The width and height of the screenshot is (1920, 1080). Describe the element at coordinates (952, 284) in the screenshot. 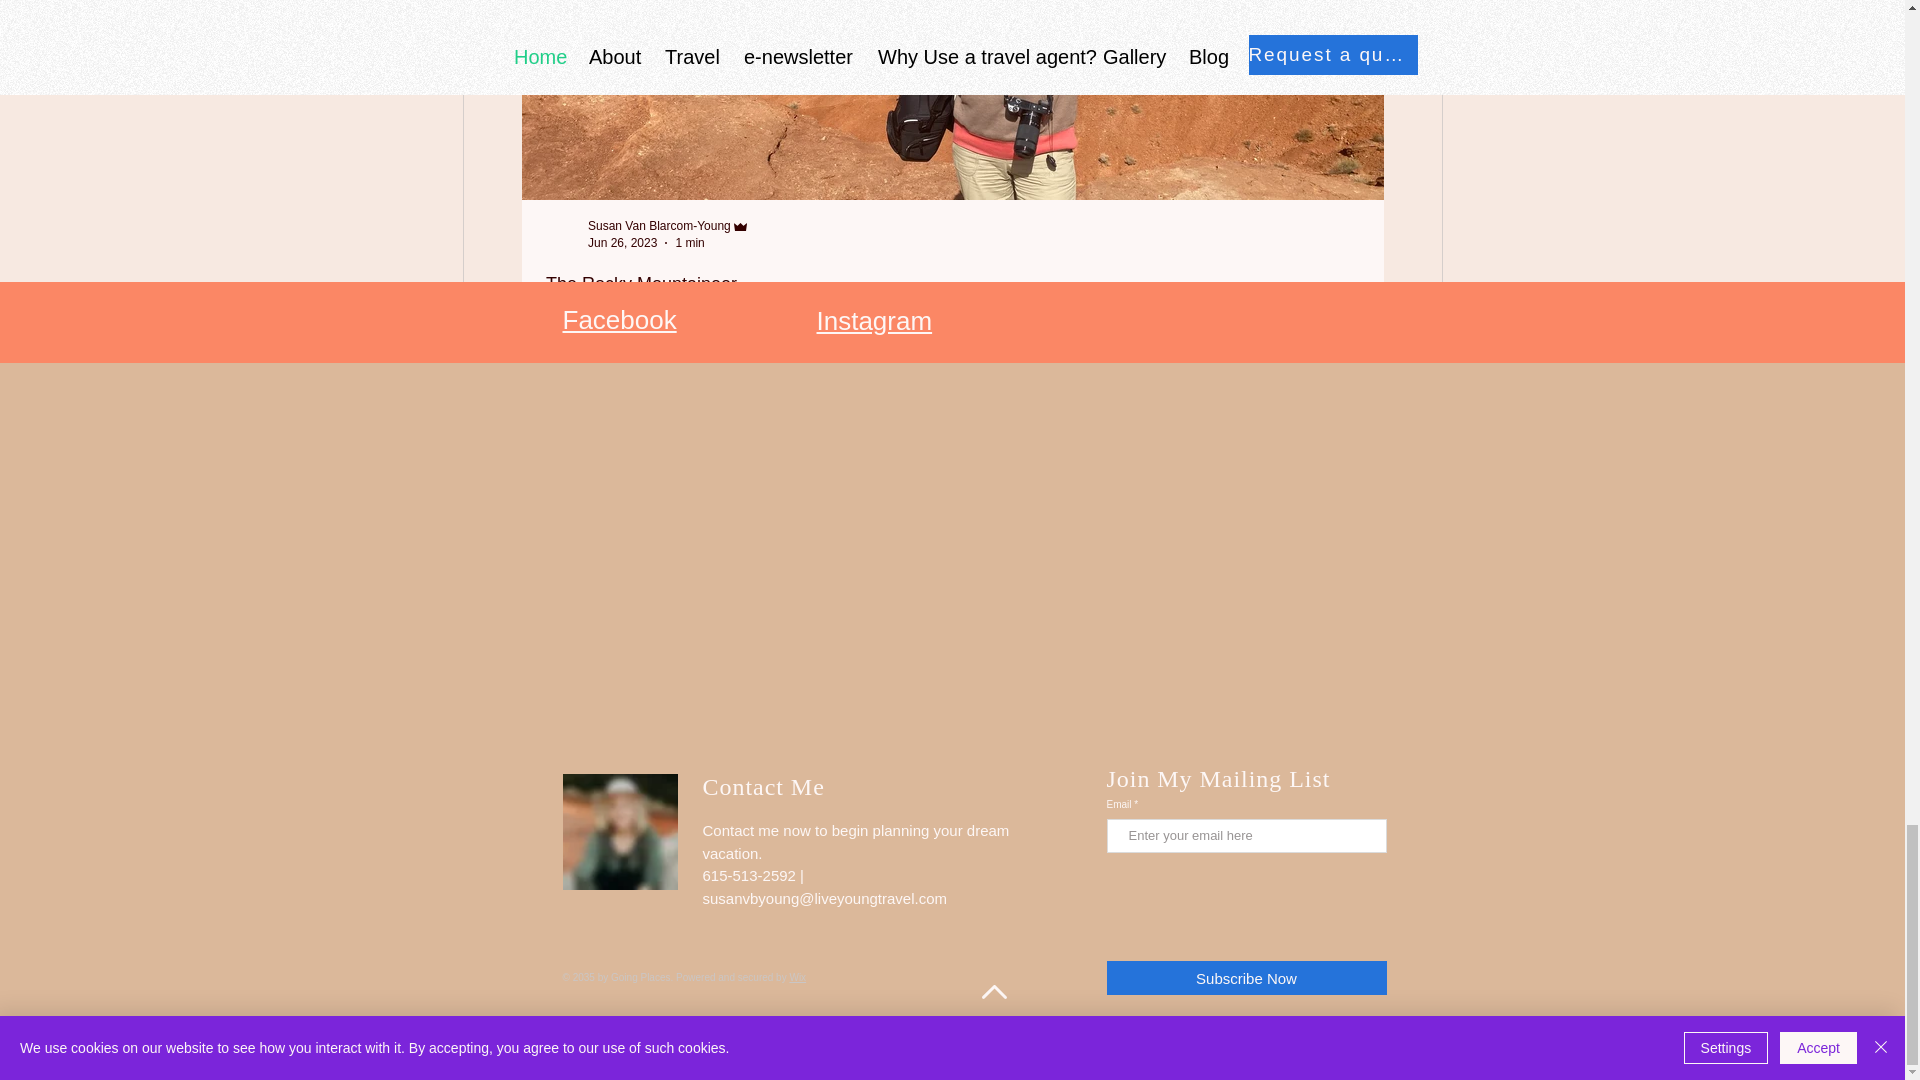

I see `May 29, 2023` at that location.